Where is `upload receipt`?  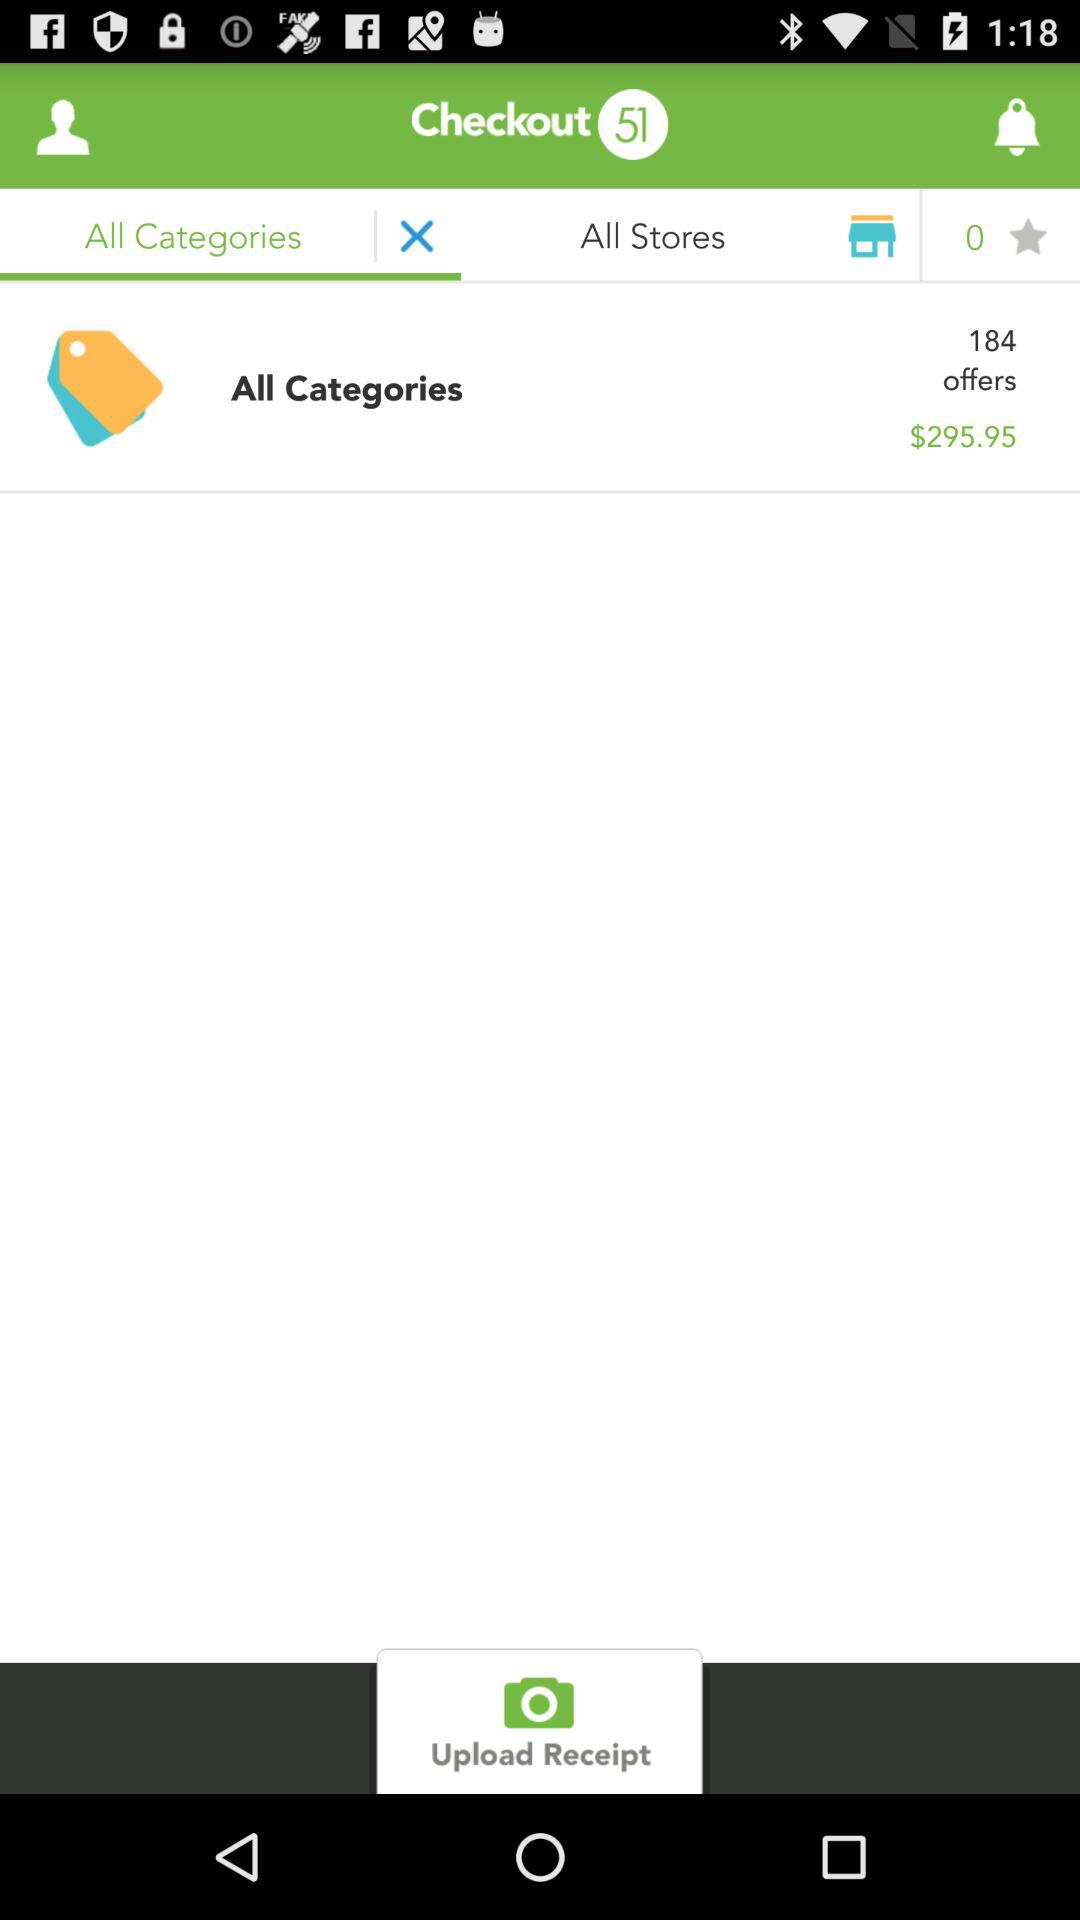
upload receipt is located at coordinates (540, 1721).